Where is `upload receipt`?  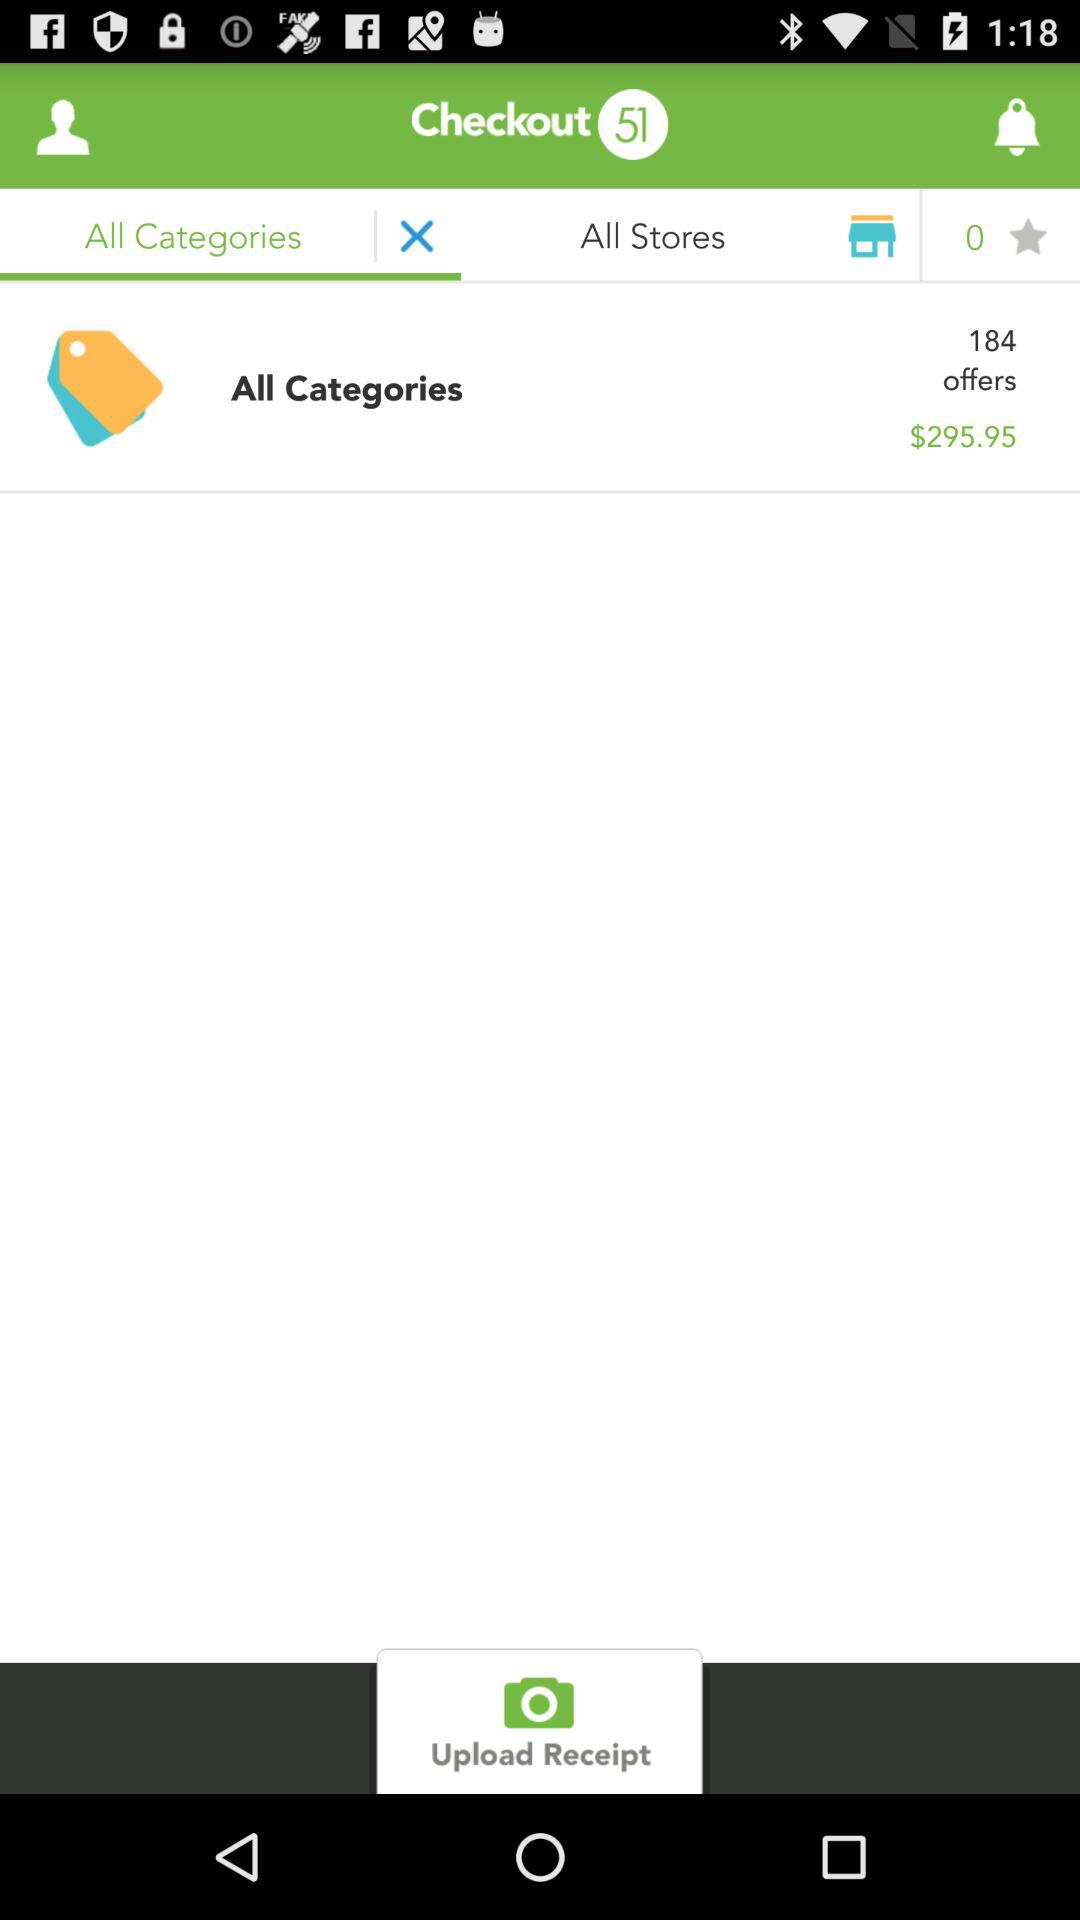
upload receipt is located at coordinates (540, 1721).